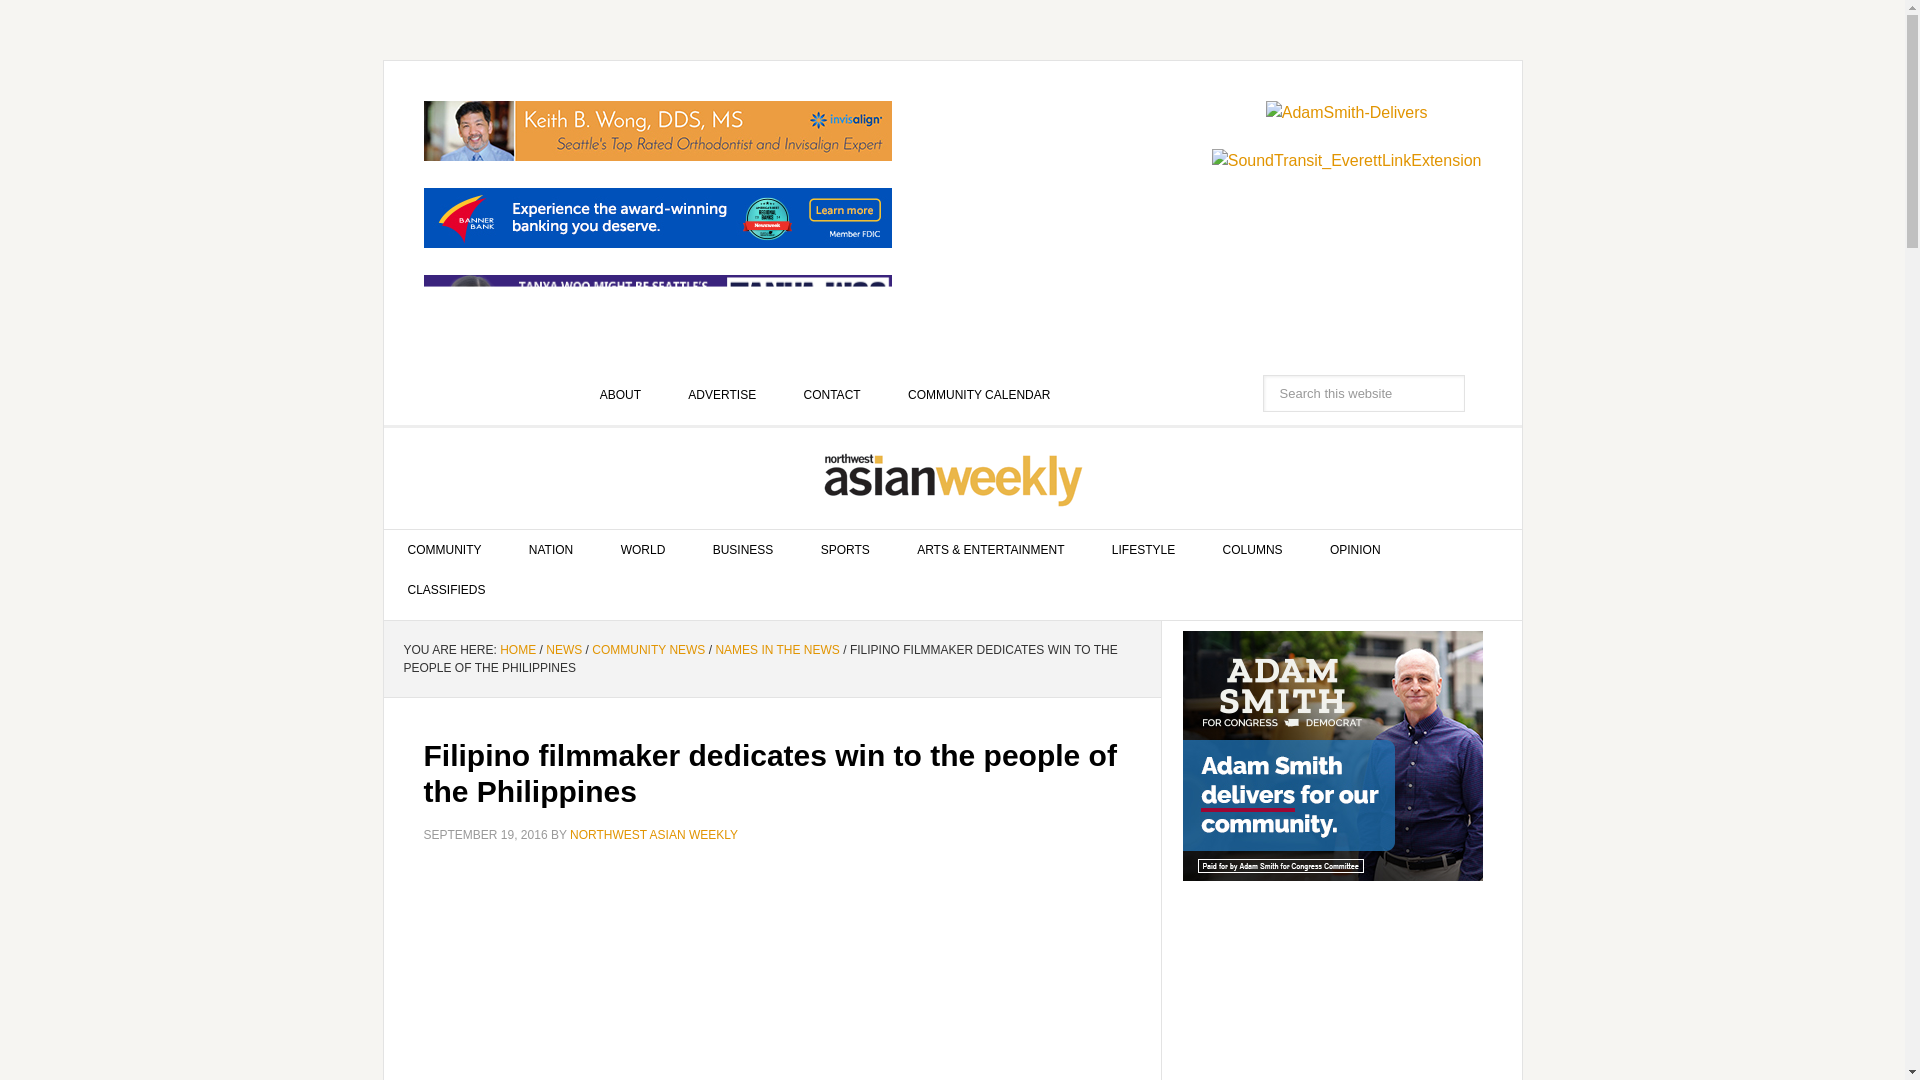  Describe the element at coordinates (832, 394) in the screenshot. I see `CONTACT` at that location.